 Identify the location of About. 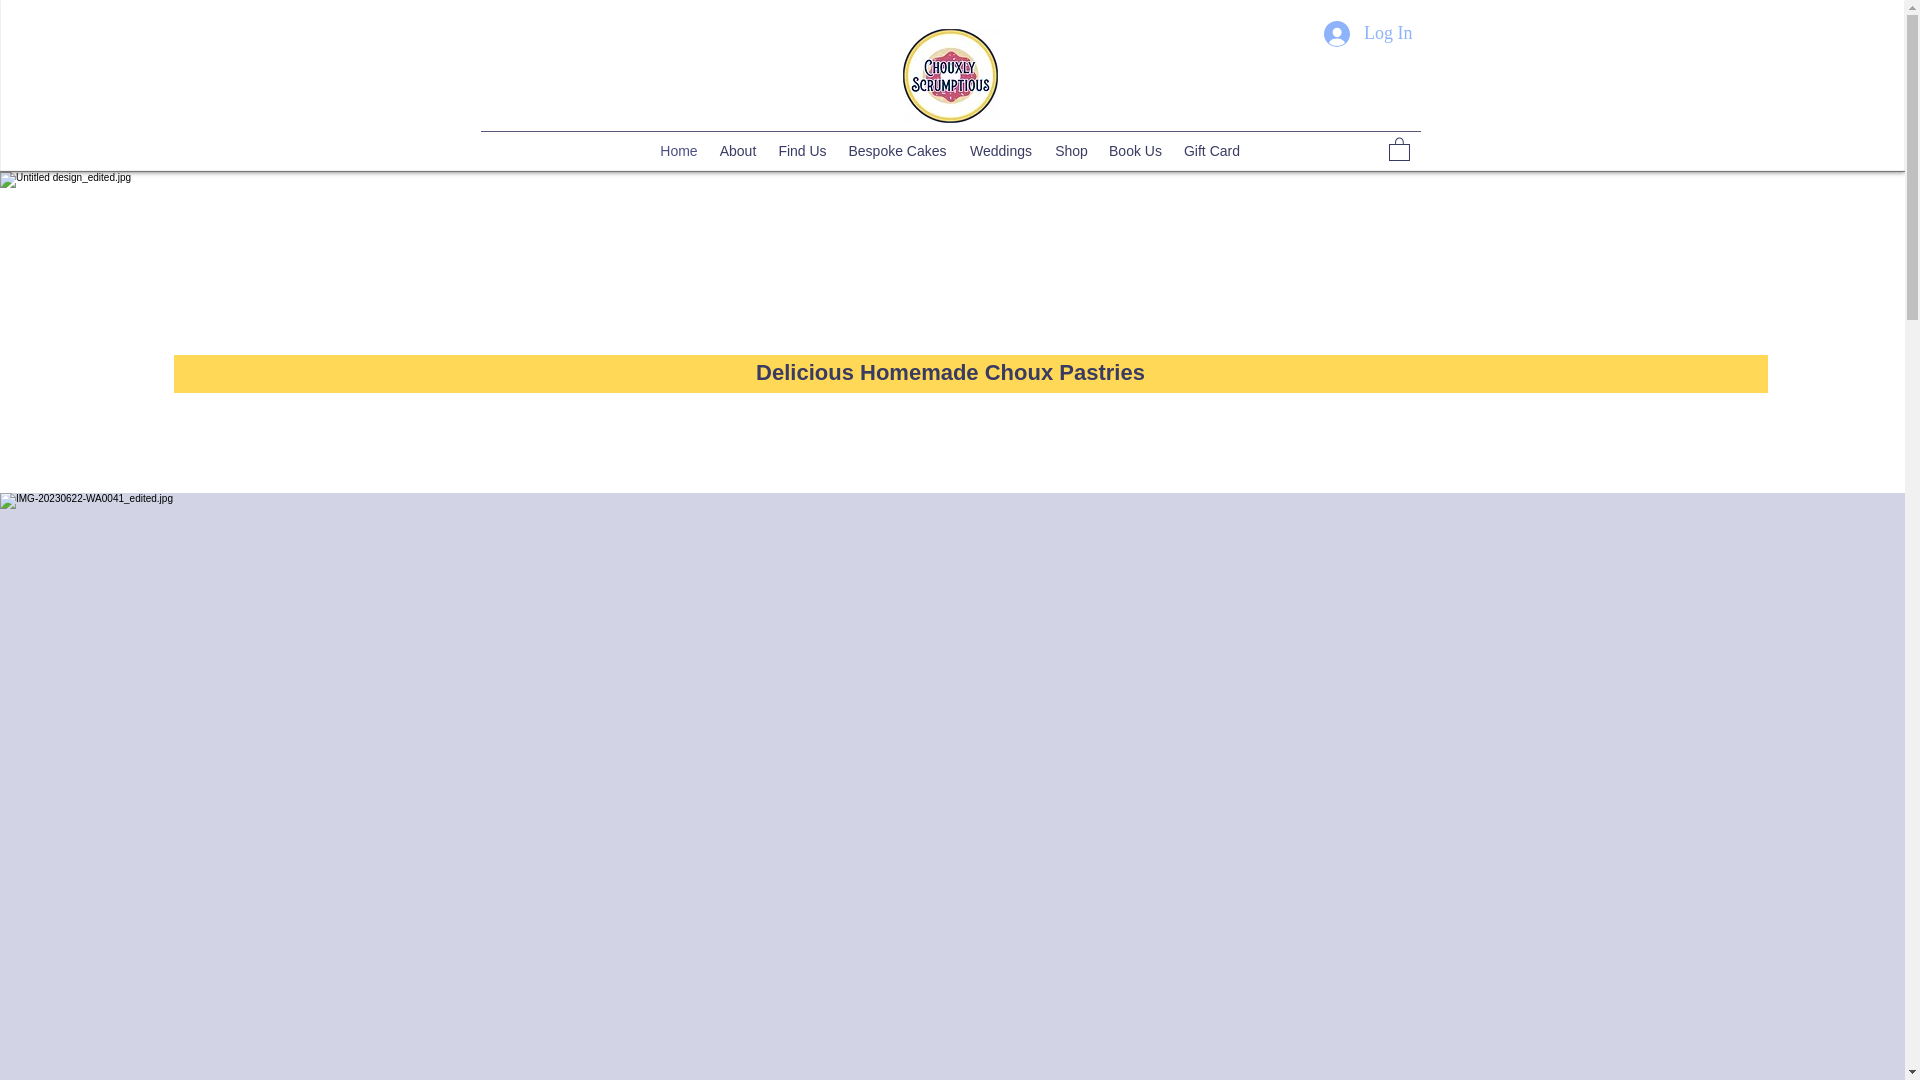
(737, 151).